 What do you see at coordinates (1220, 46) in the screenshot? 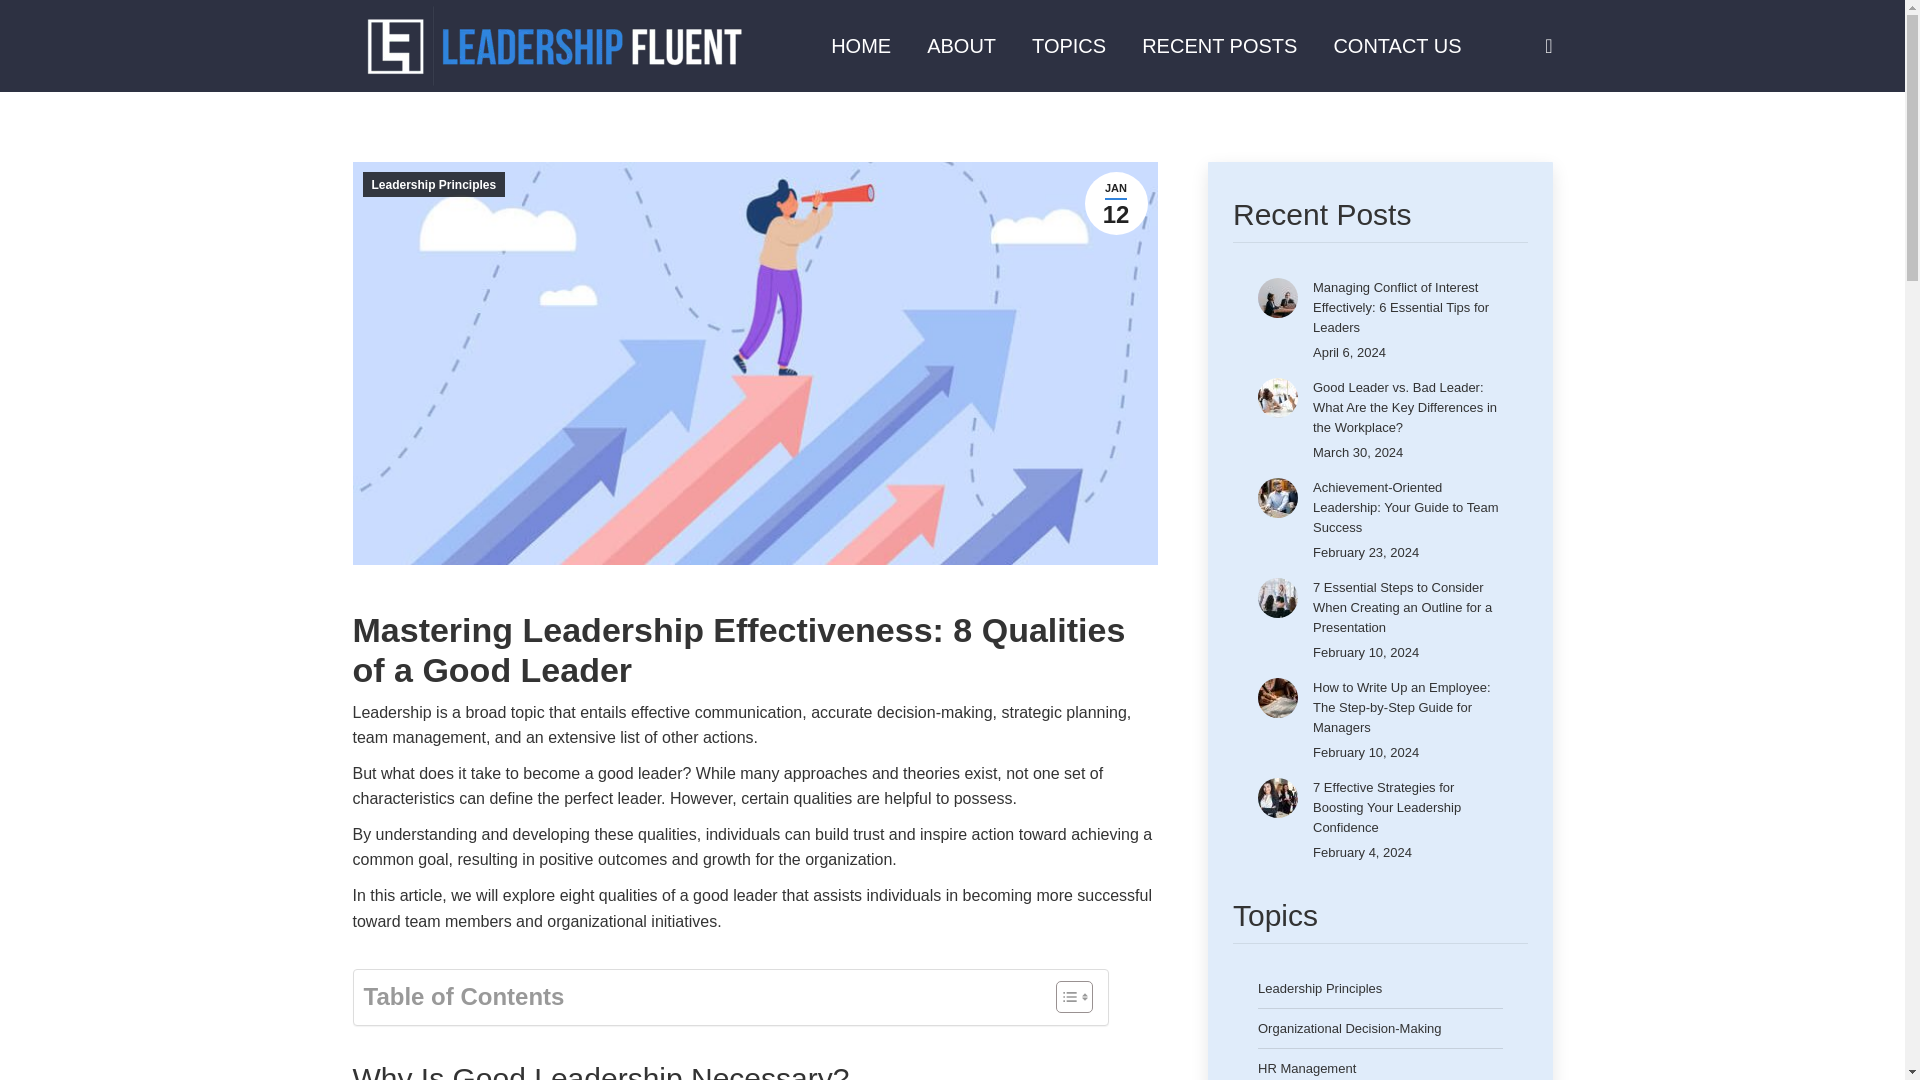
I see `RECENT POSTS` at bounding box center [1220, 46].